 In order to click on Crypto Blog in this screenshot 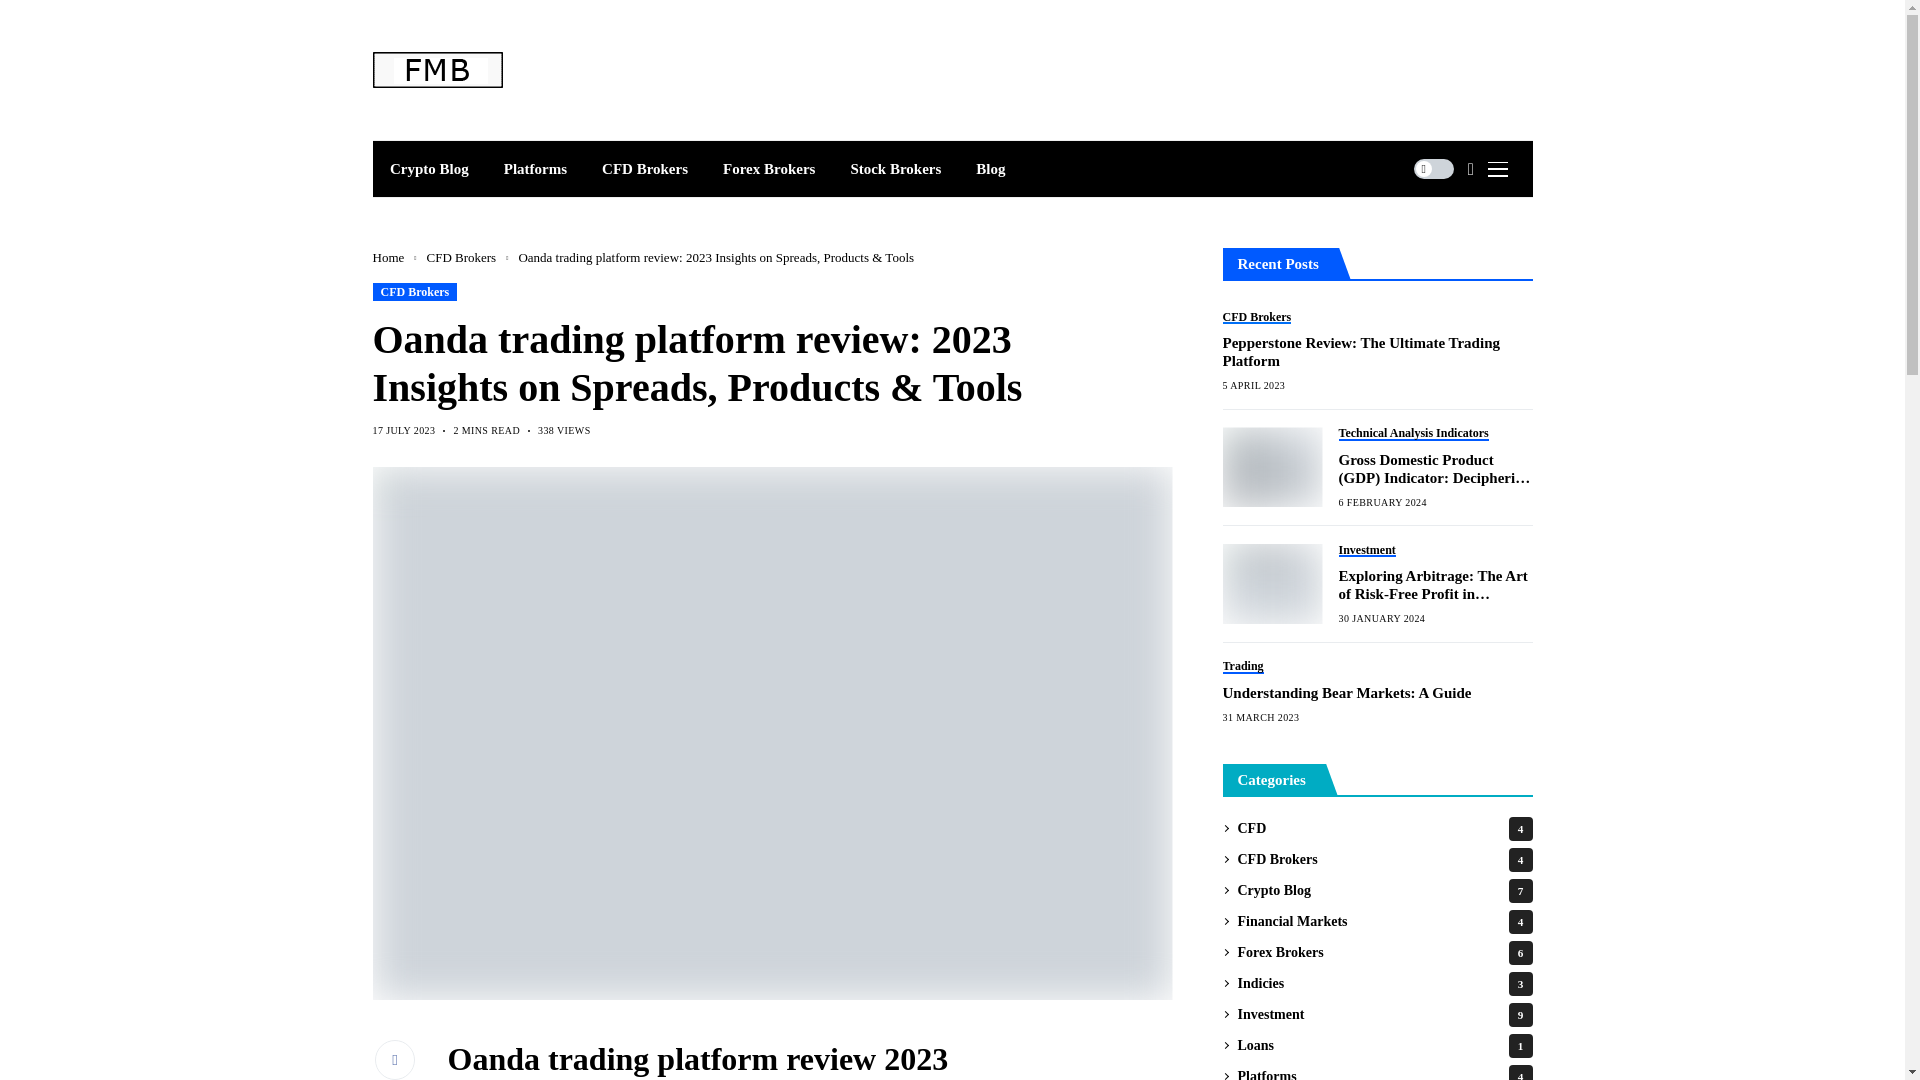, I will do `click(428, 168)`.